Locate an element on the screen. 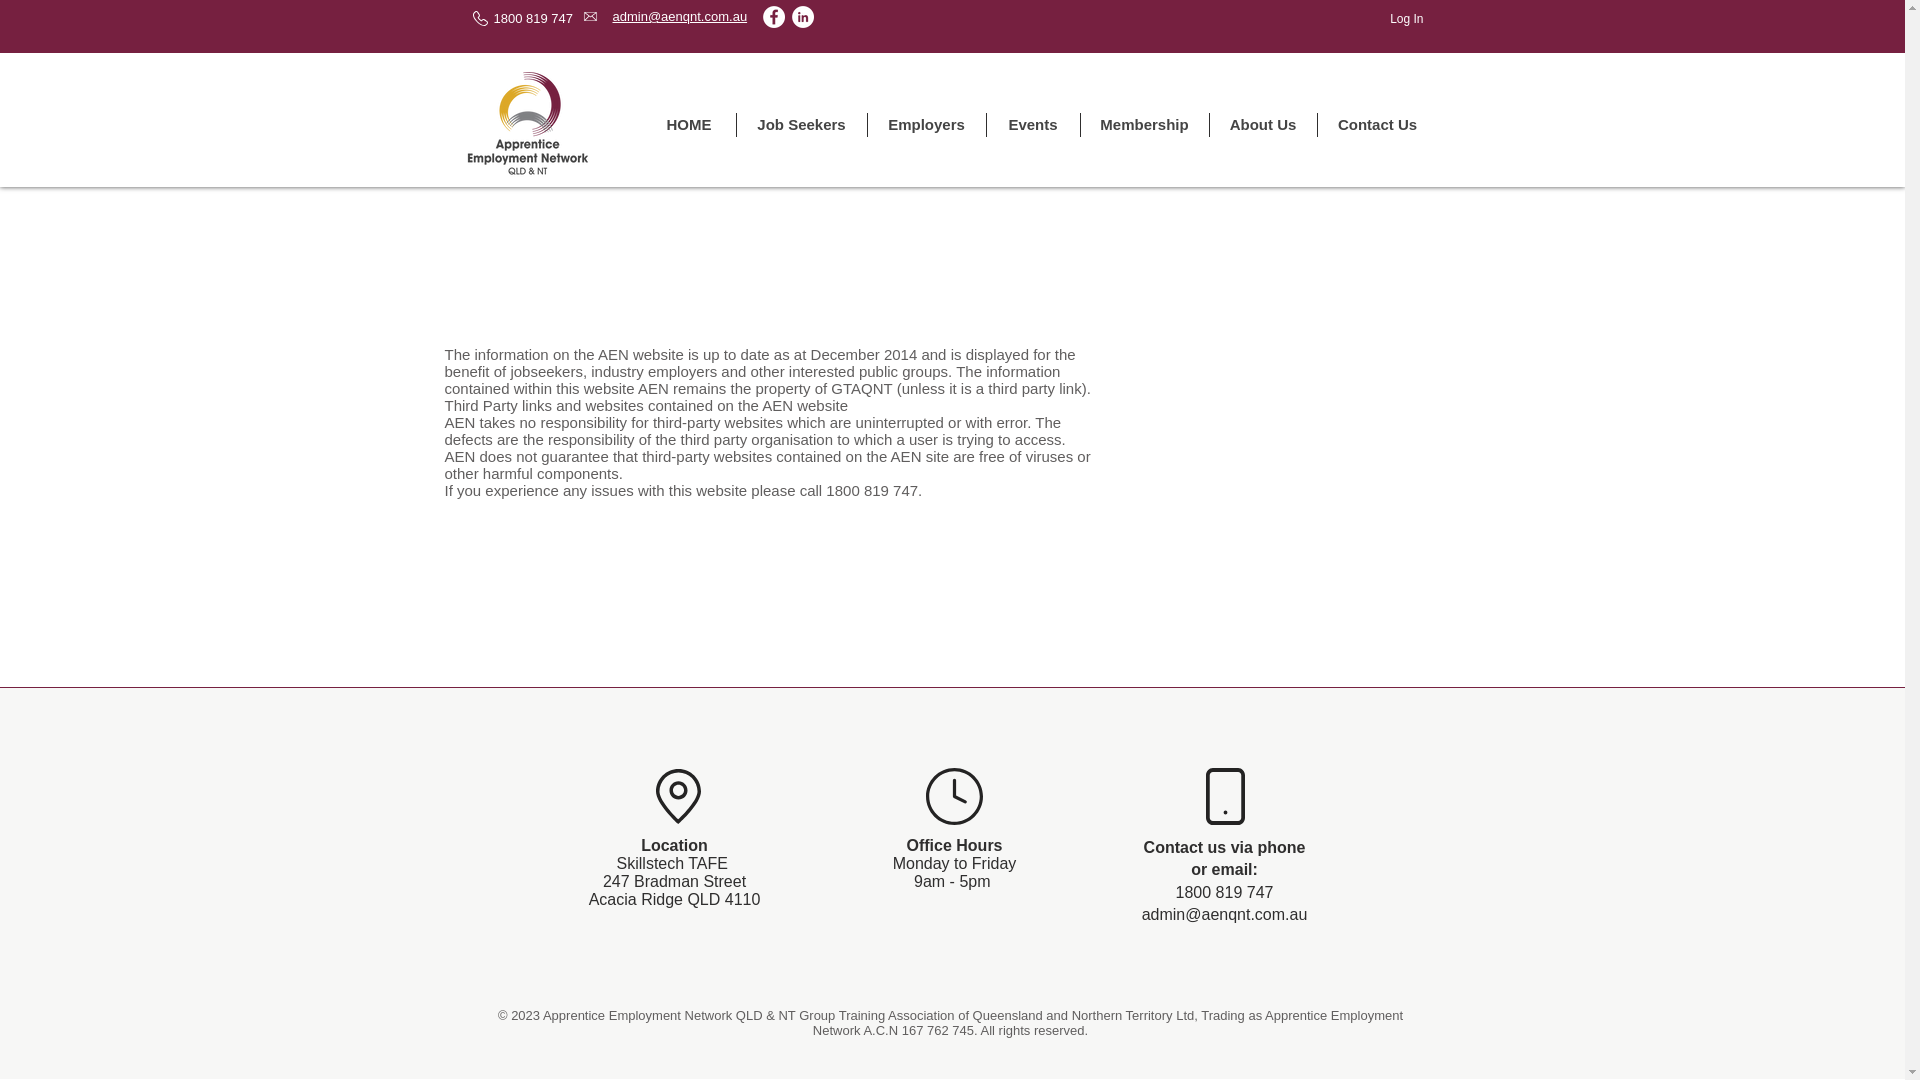 Image resolution: width=1920 pixels, height=1080 pixels. Log In is located at coordinates (1406, 19).